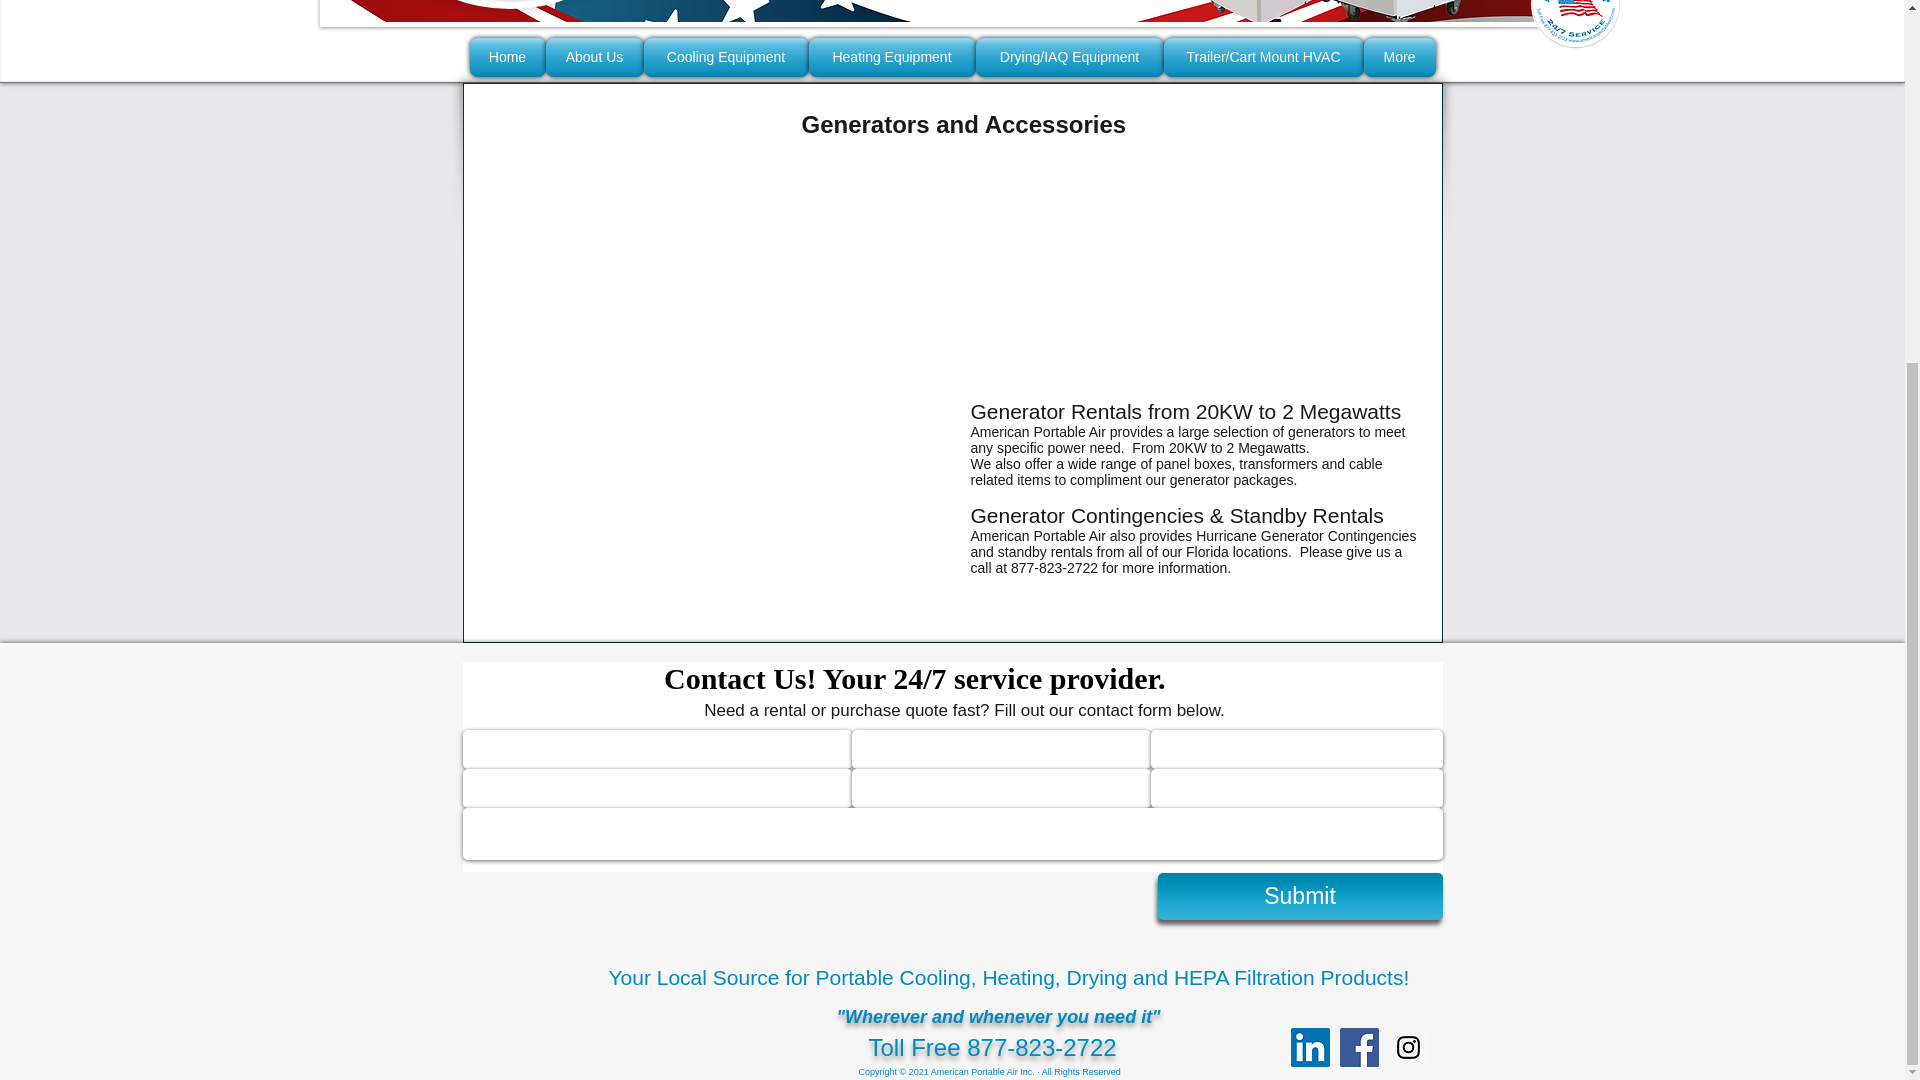  Describe the element at coordinates (594, 56) in the screenshot. I see `About Us` at that location.